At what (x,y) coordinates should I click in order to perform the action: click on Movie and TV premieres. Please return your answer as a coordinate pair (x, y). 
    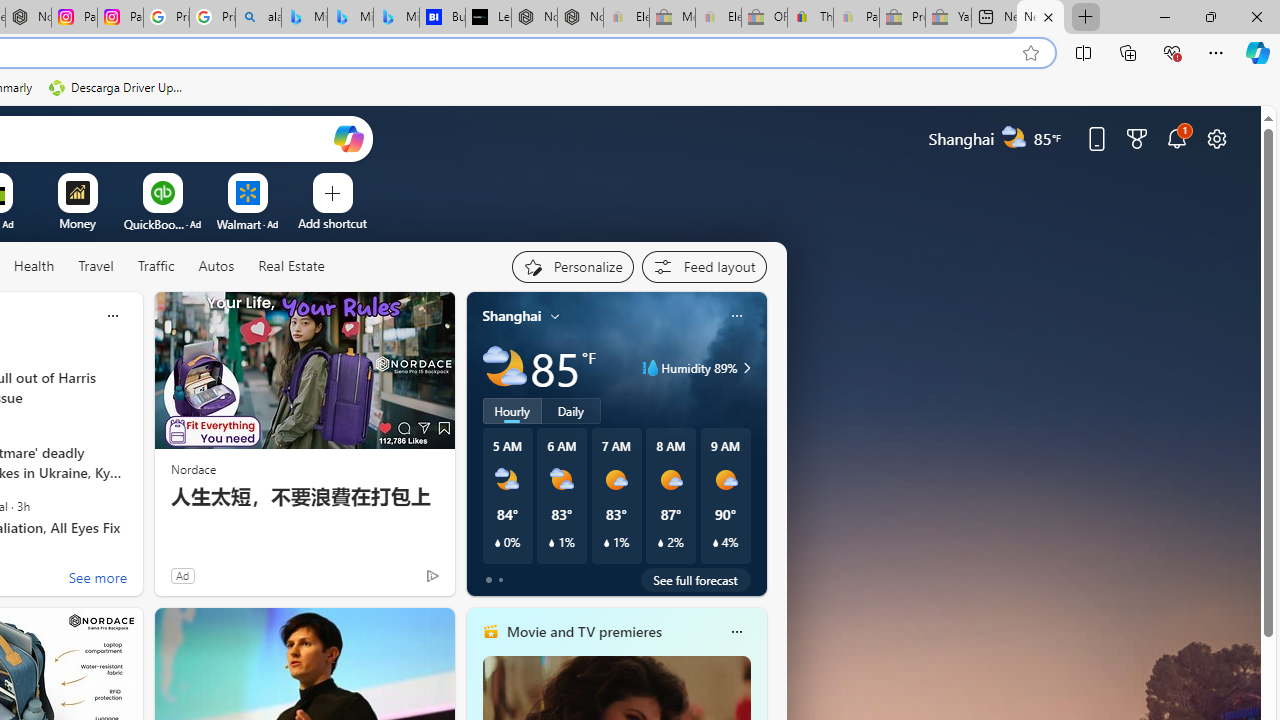
    Looking at the image, I should click on (583, 631).